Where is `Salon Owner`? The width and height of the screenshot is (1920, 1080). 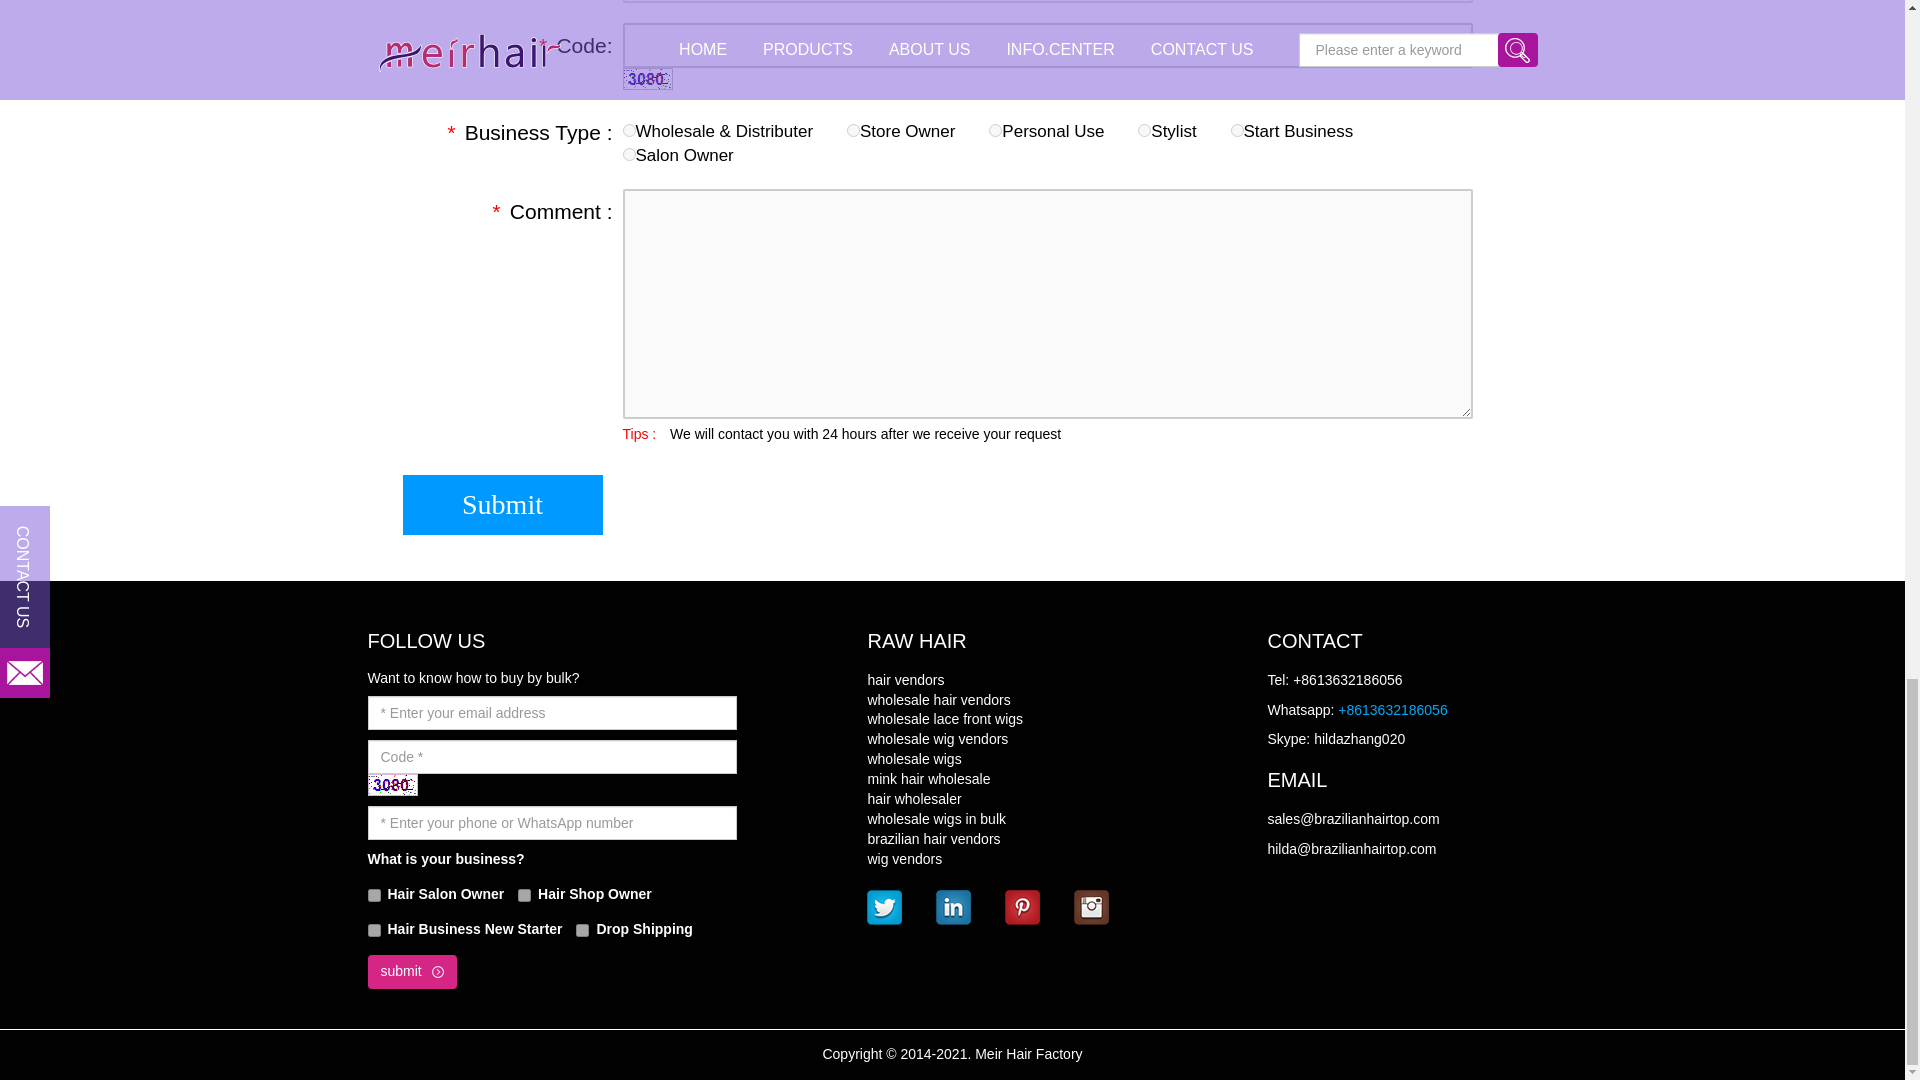 Salon Owner is located at coordinates (628, 154).